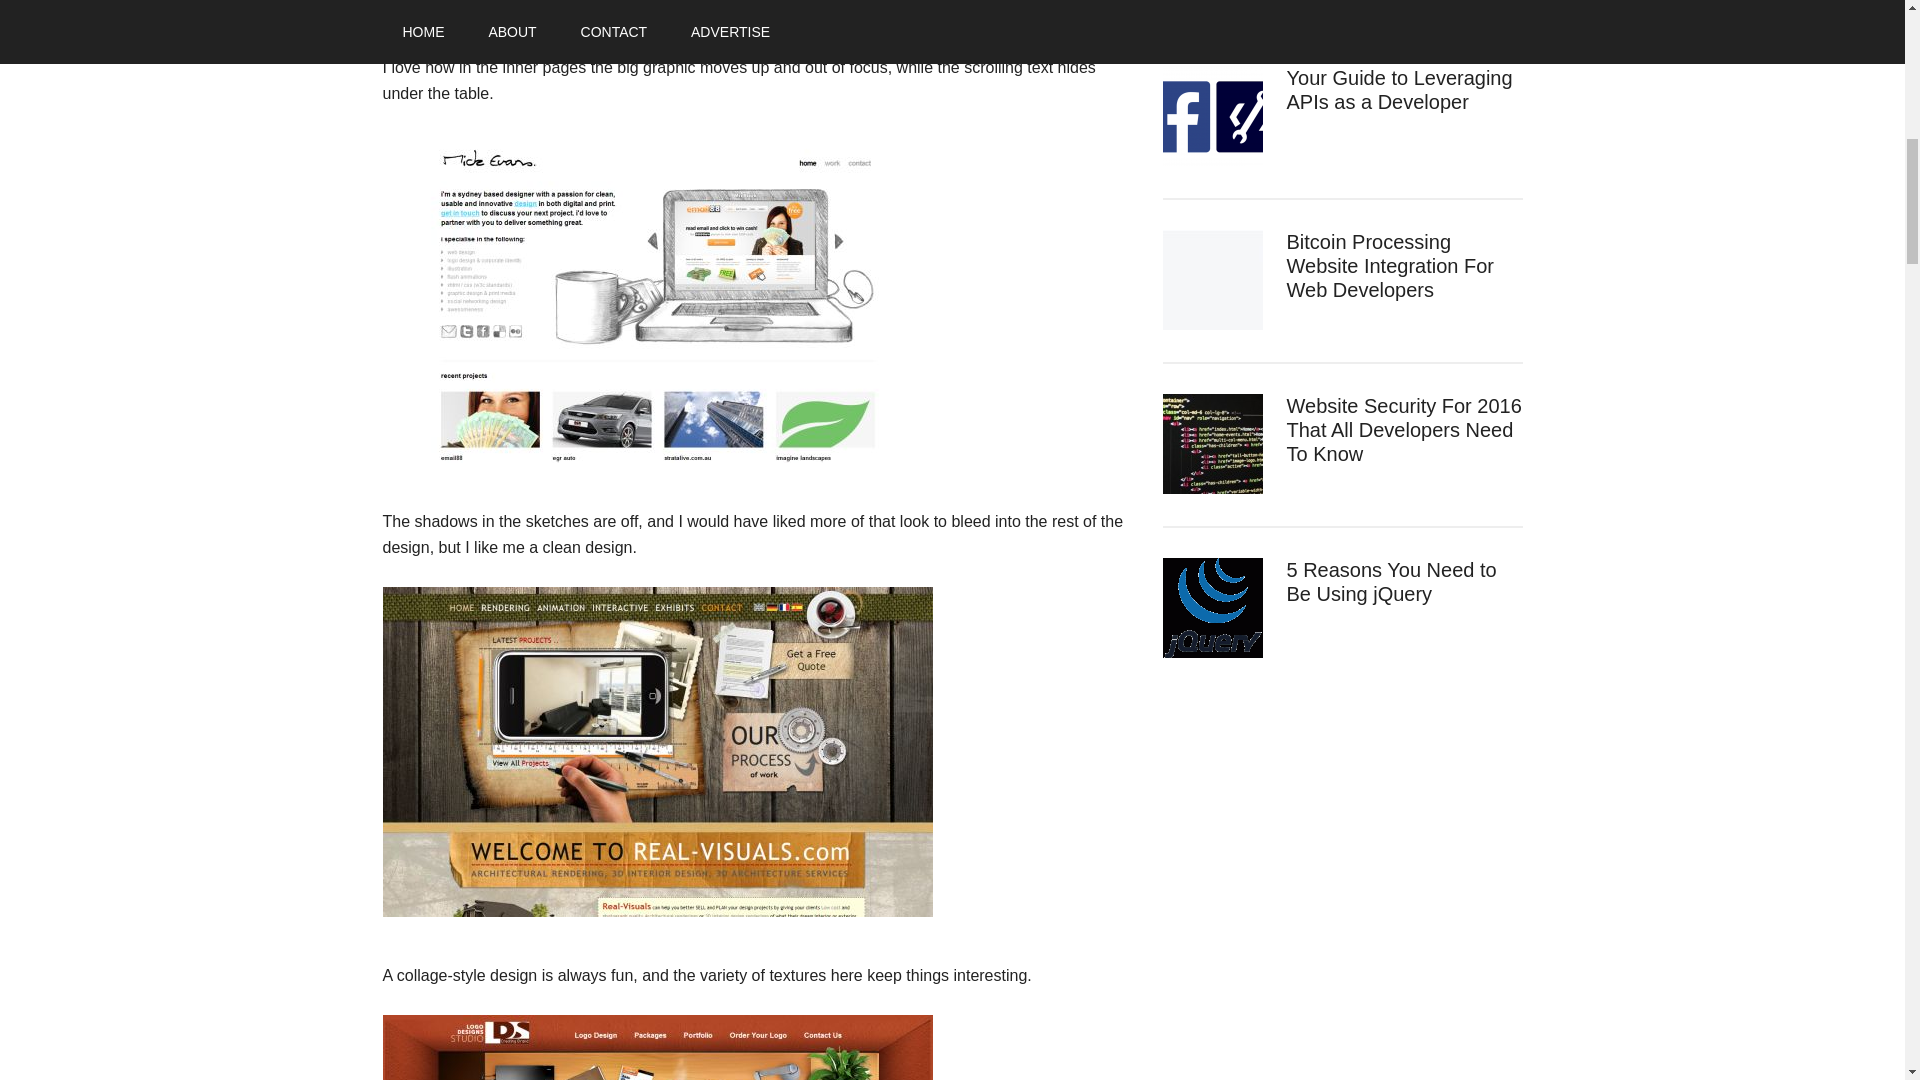 The image size is (1920, 1080). Describe the element at coordinates (656, 4) in the screenshot. I see `Marc Mendell` at that location.